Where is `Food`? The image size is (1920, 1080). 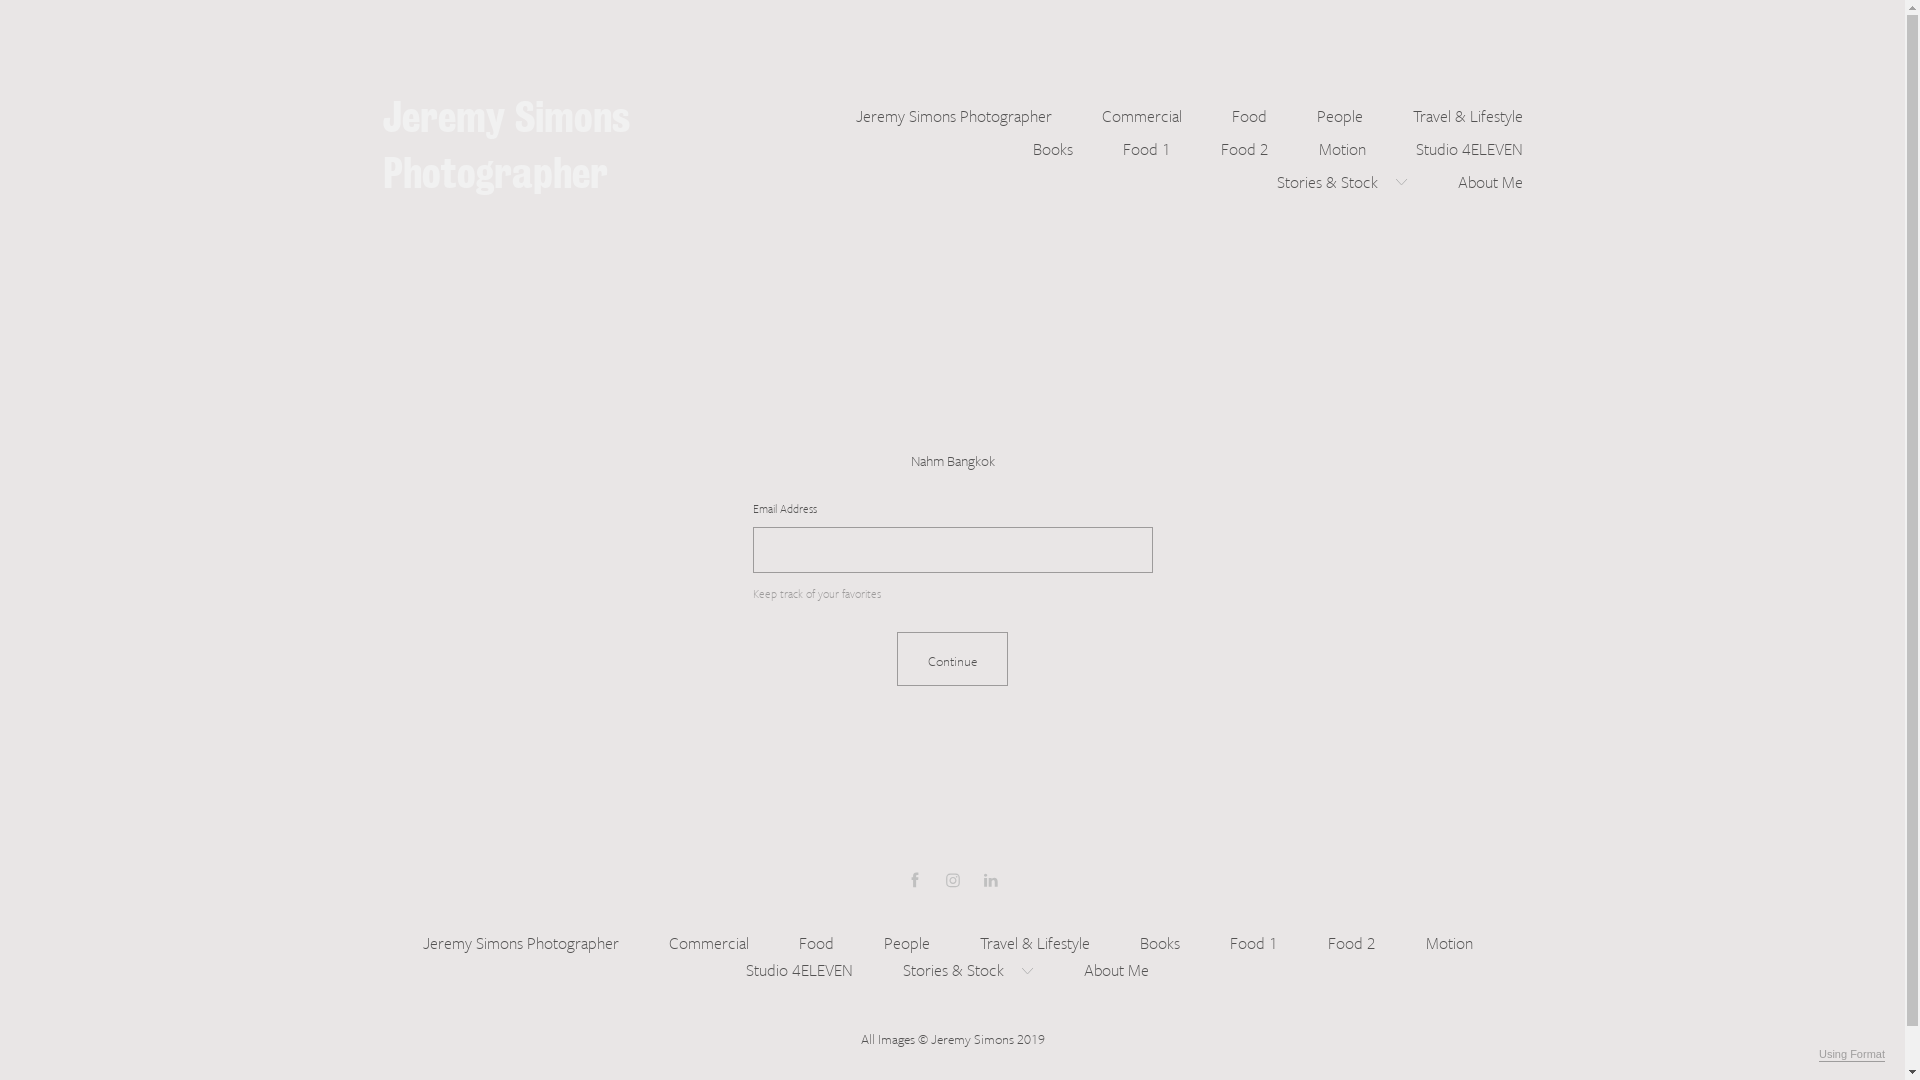 Food is located at coordinates (816, 940).